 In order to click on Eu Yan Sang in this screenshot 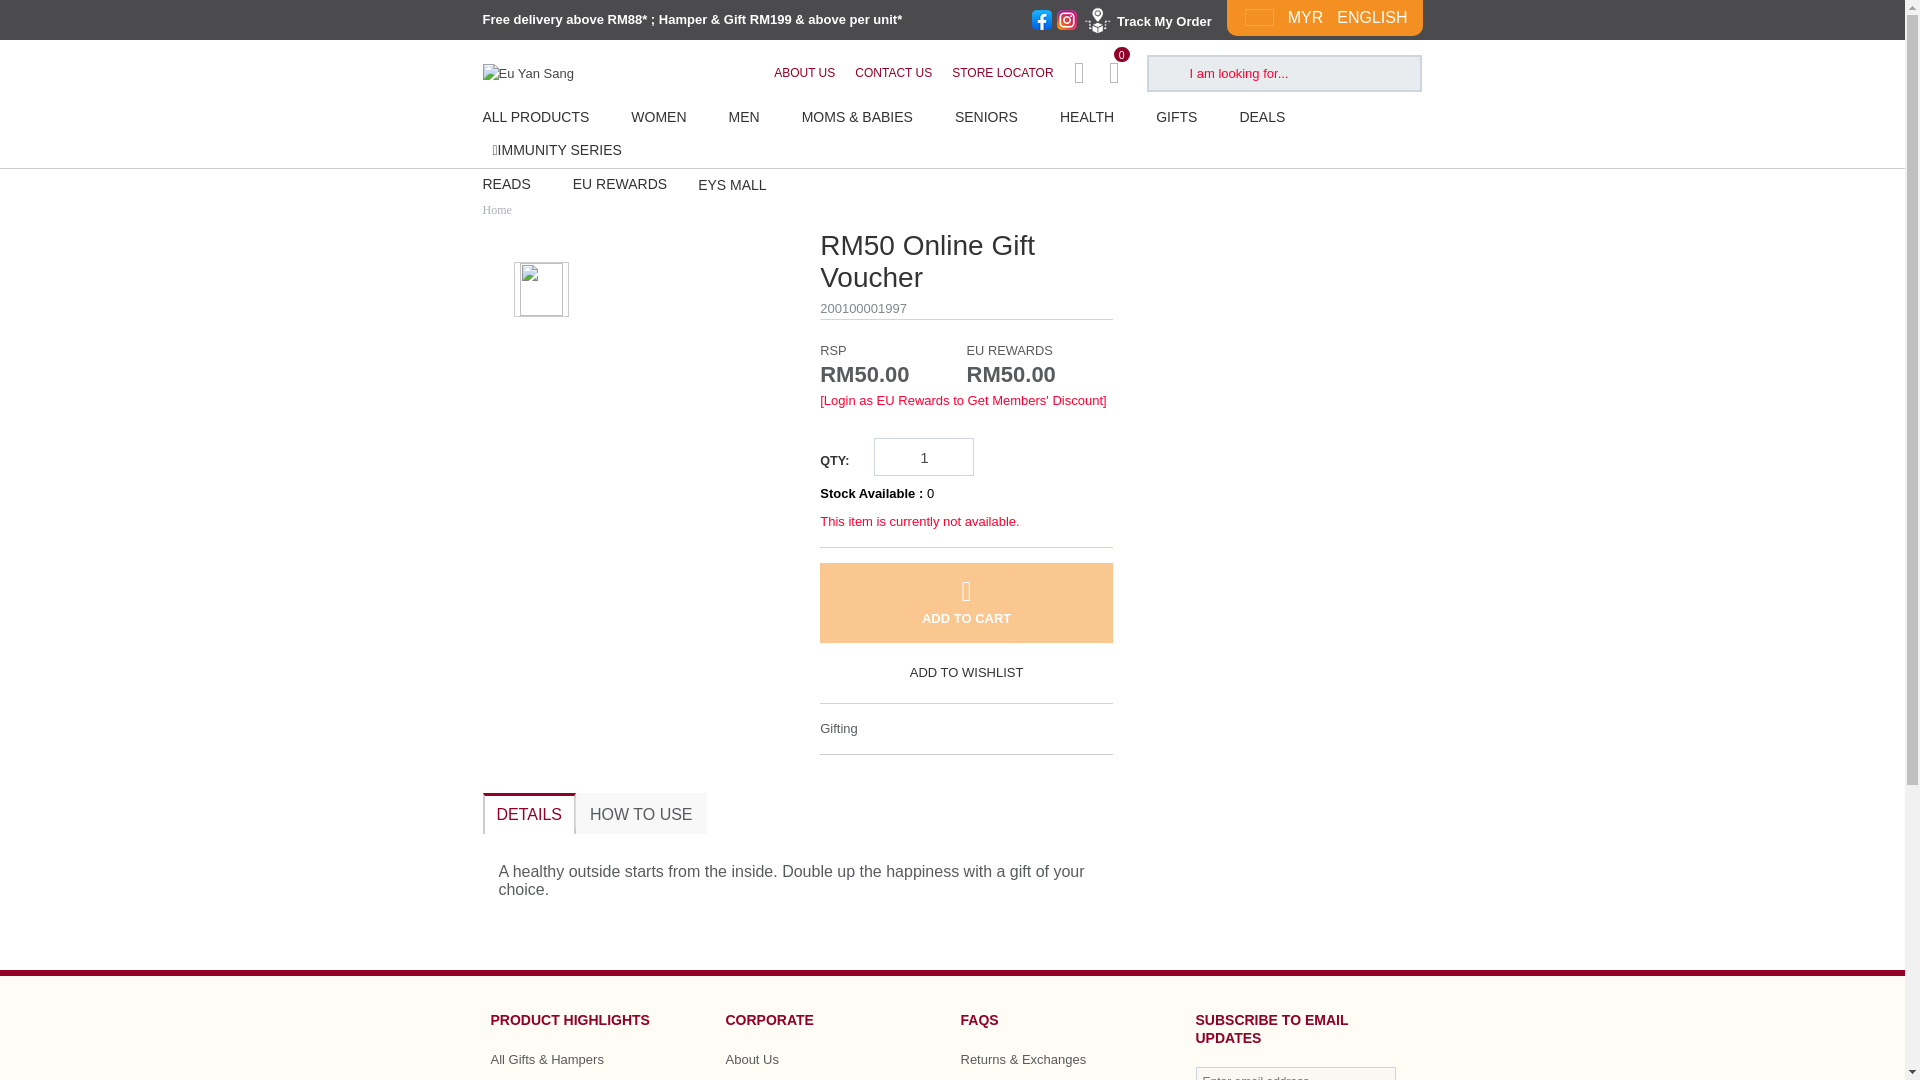, I will do `click(526, 72)`.